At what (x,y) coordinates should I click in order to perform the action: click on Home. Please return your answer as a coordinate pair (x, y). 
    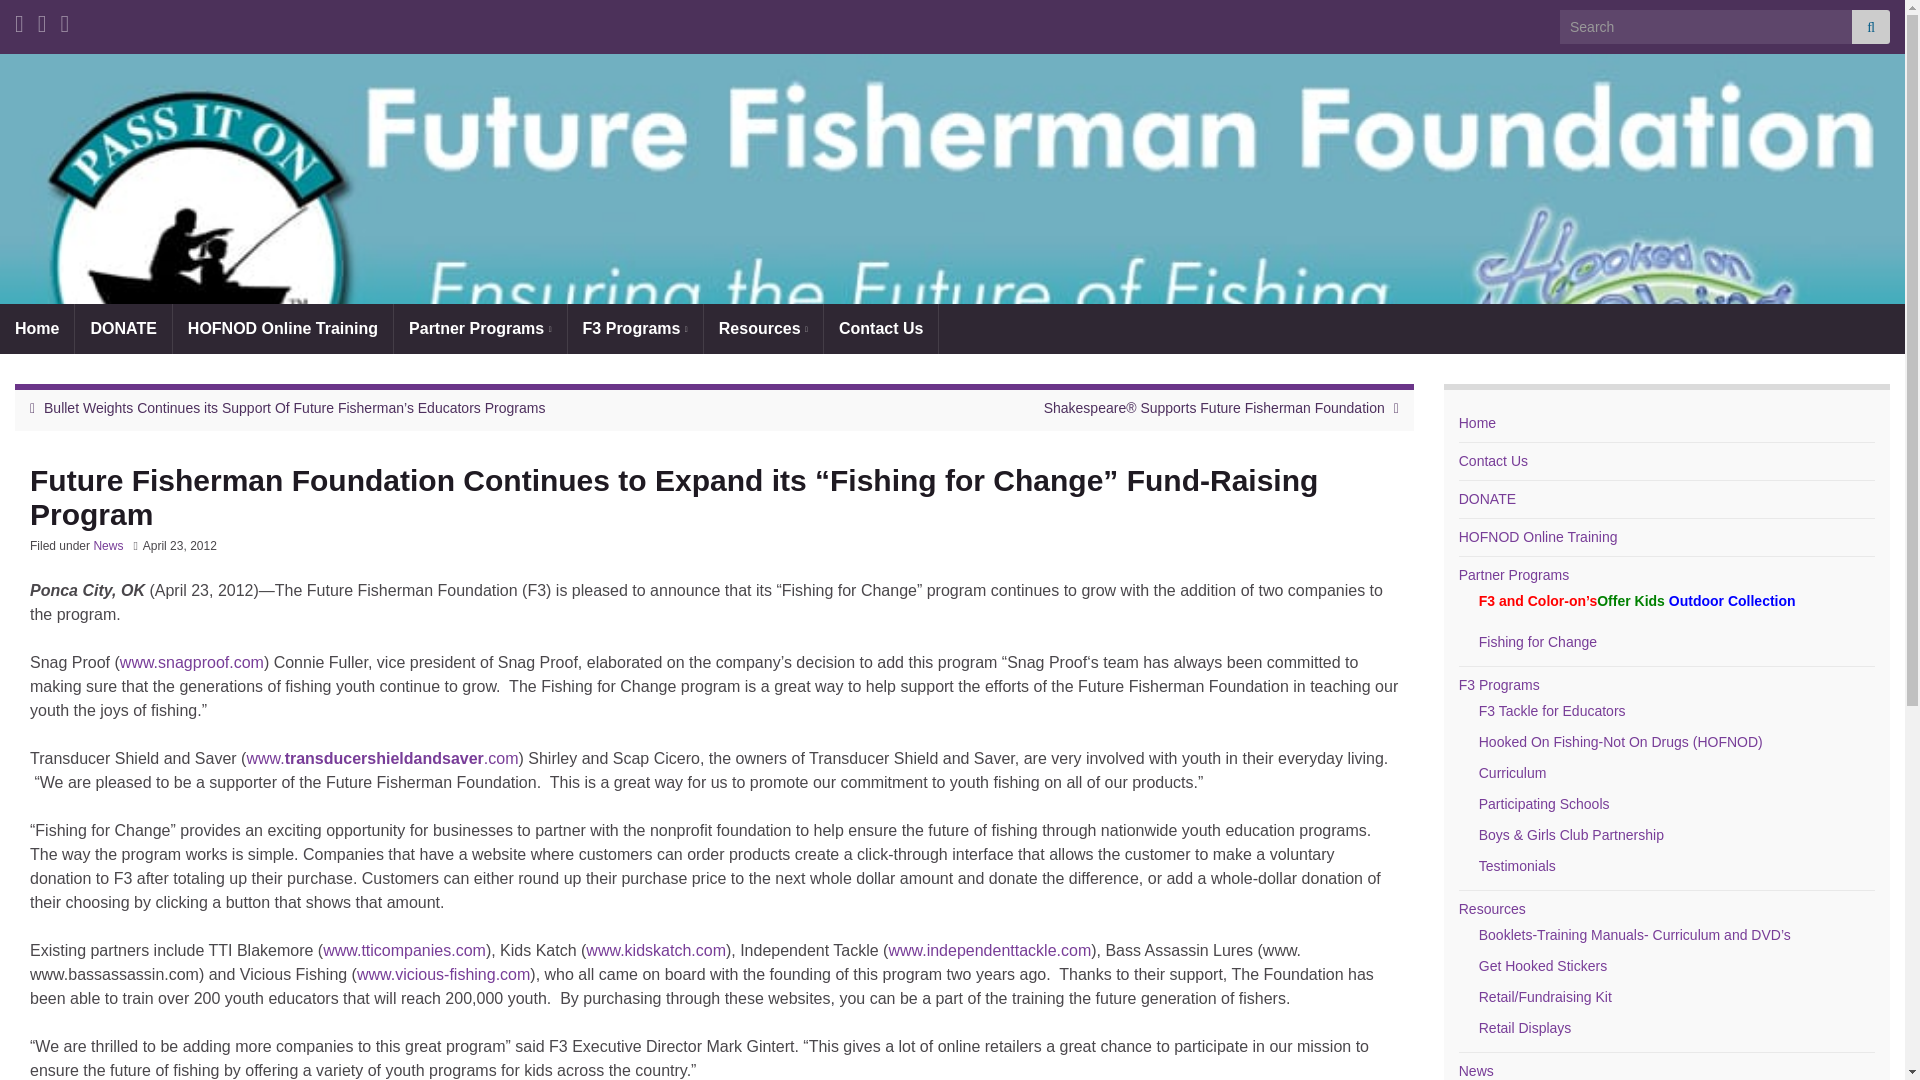
    Looking at the image, I should click on (1477, 422).